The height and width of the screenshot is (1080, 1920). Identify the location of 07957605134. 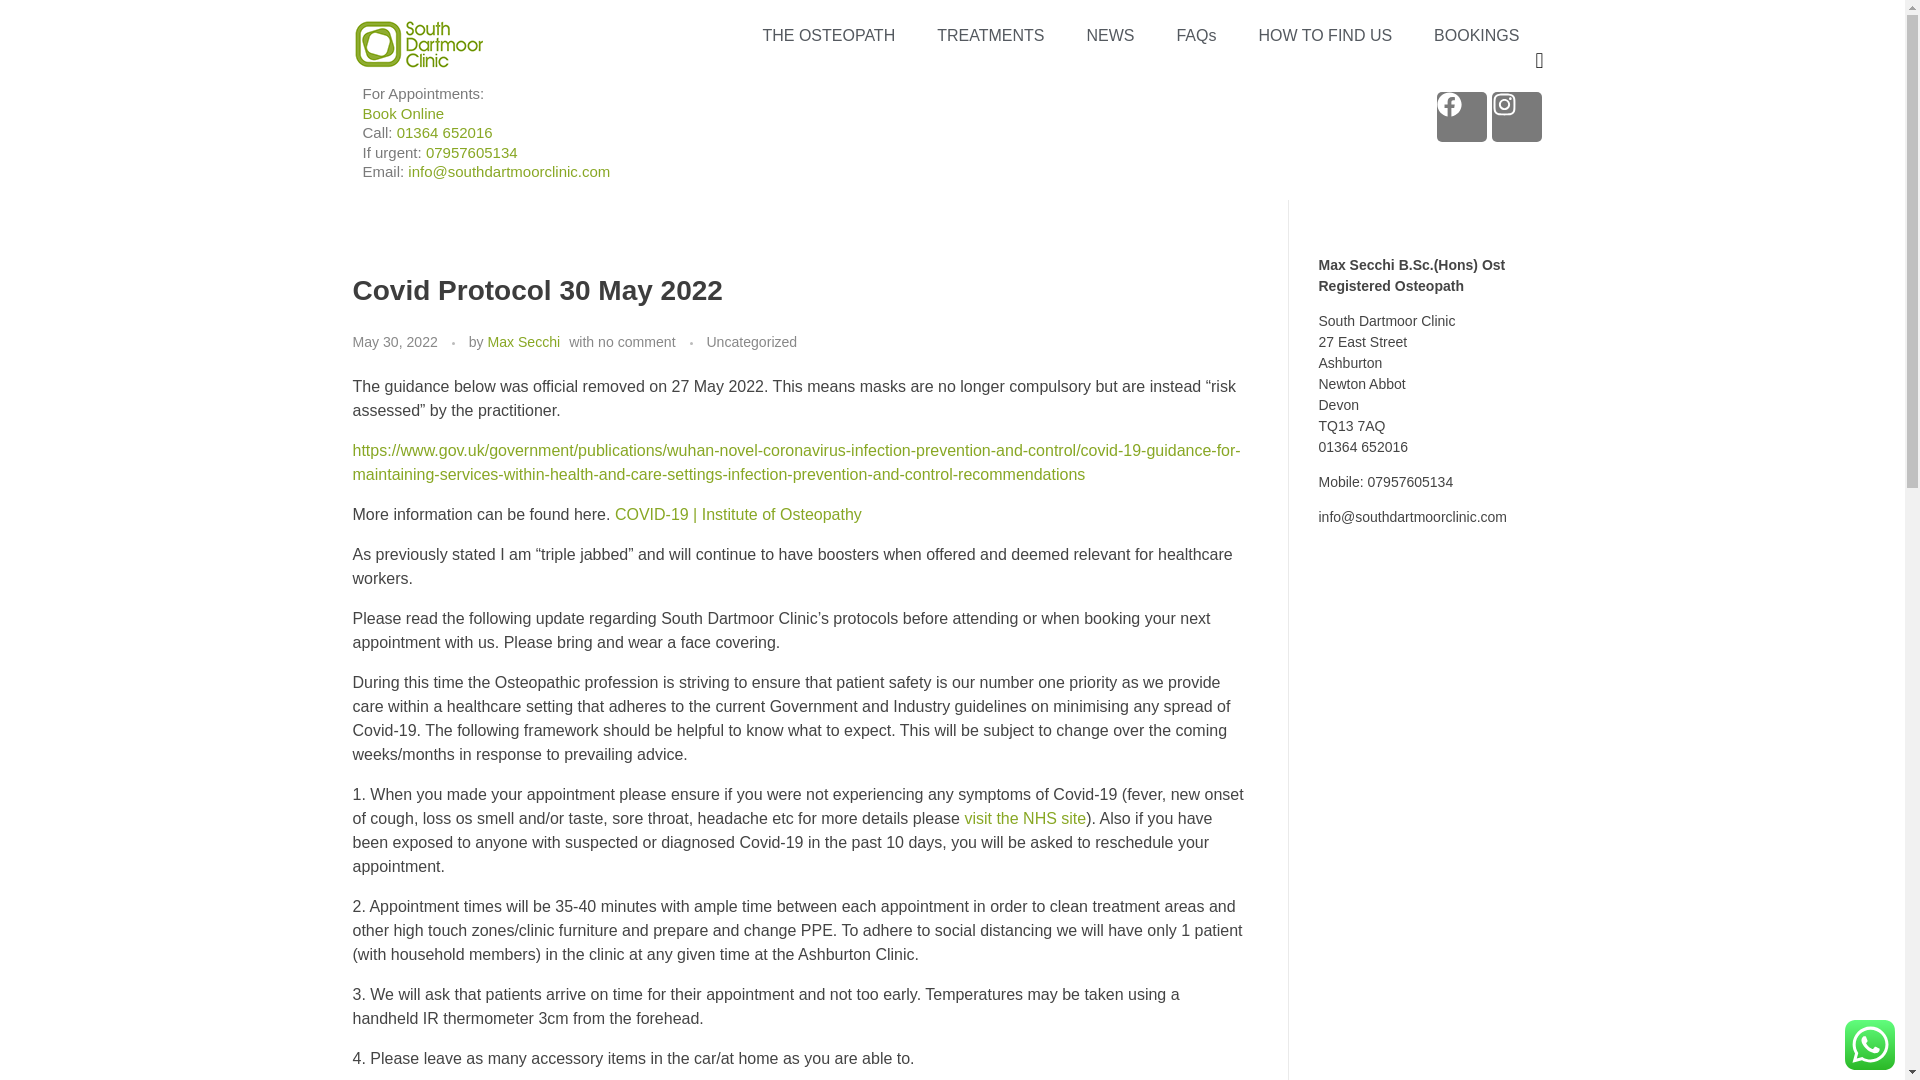
(472, 152).